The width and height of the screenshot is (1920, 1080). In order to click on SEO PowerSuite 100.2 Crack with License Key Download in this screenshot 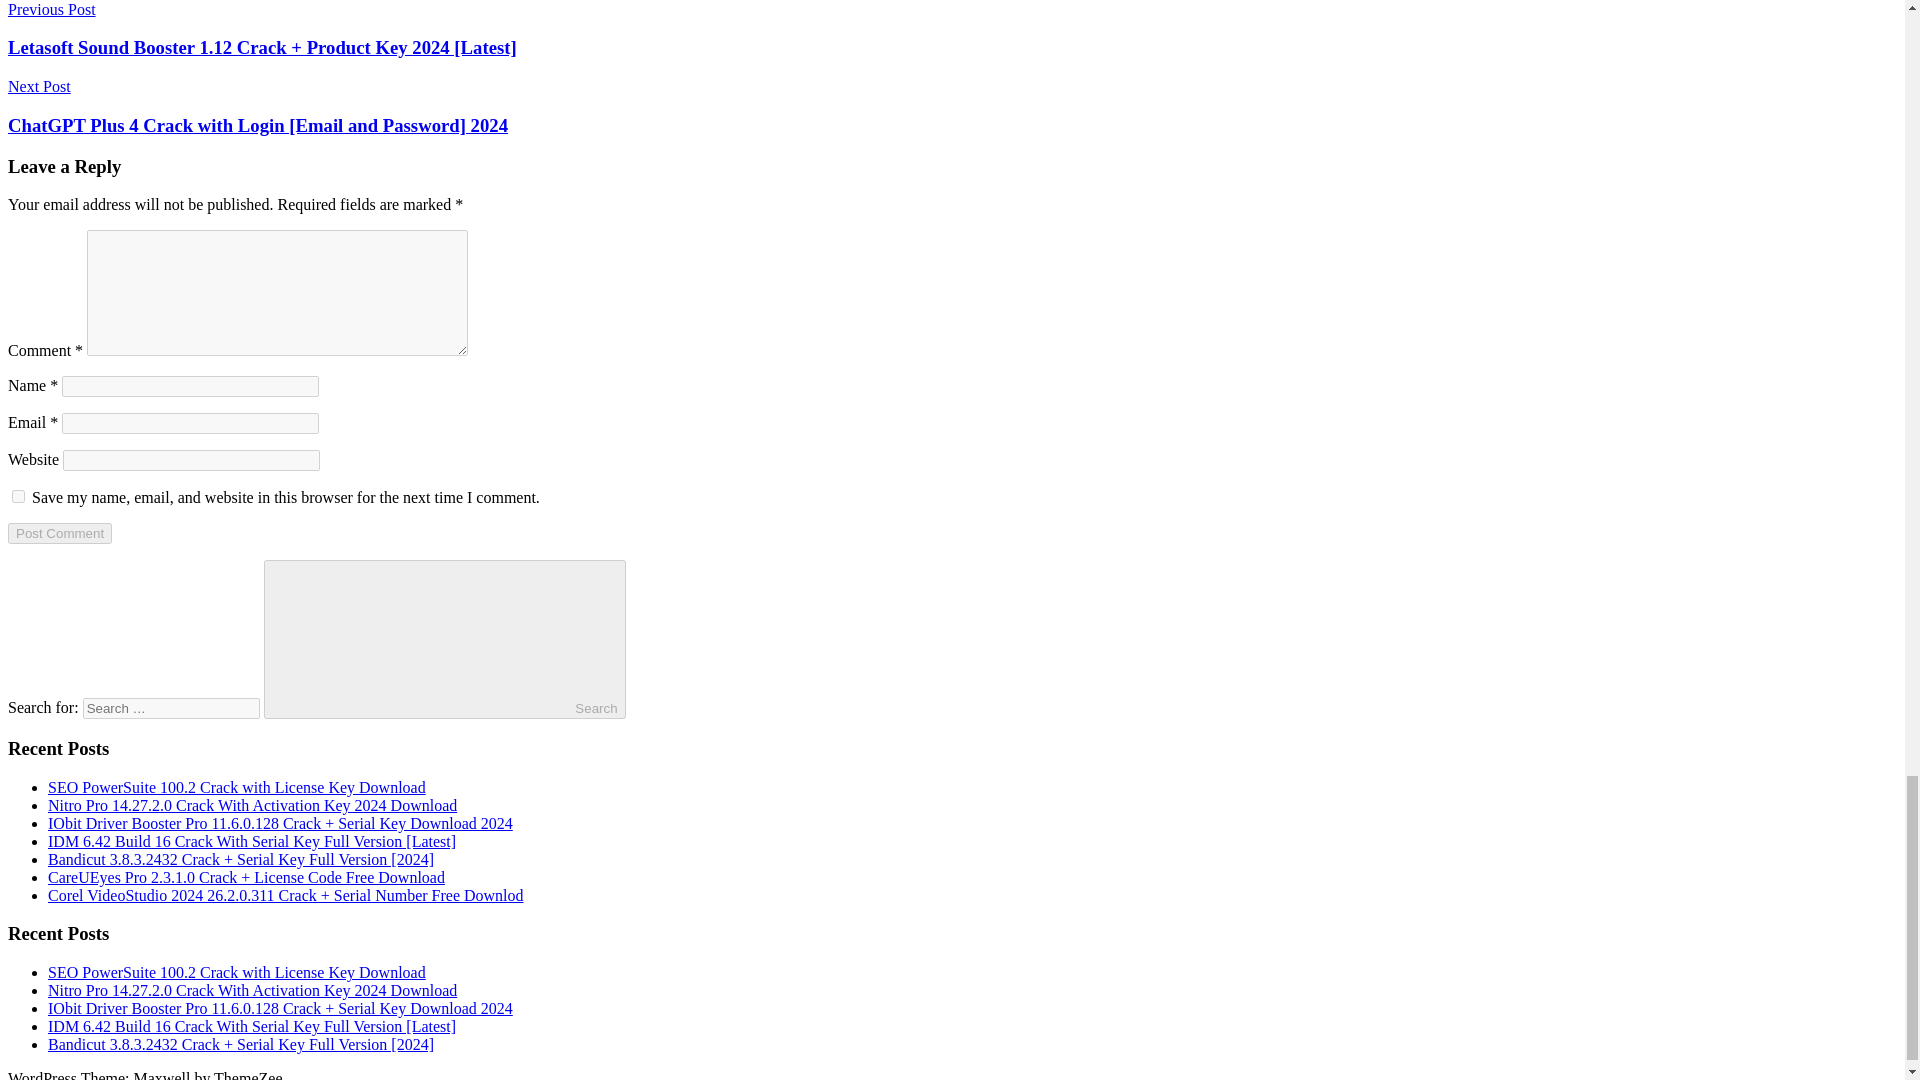, I will do `click(237, 786)`.